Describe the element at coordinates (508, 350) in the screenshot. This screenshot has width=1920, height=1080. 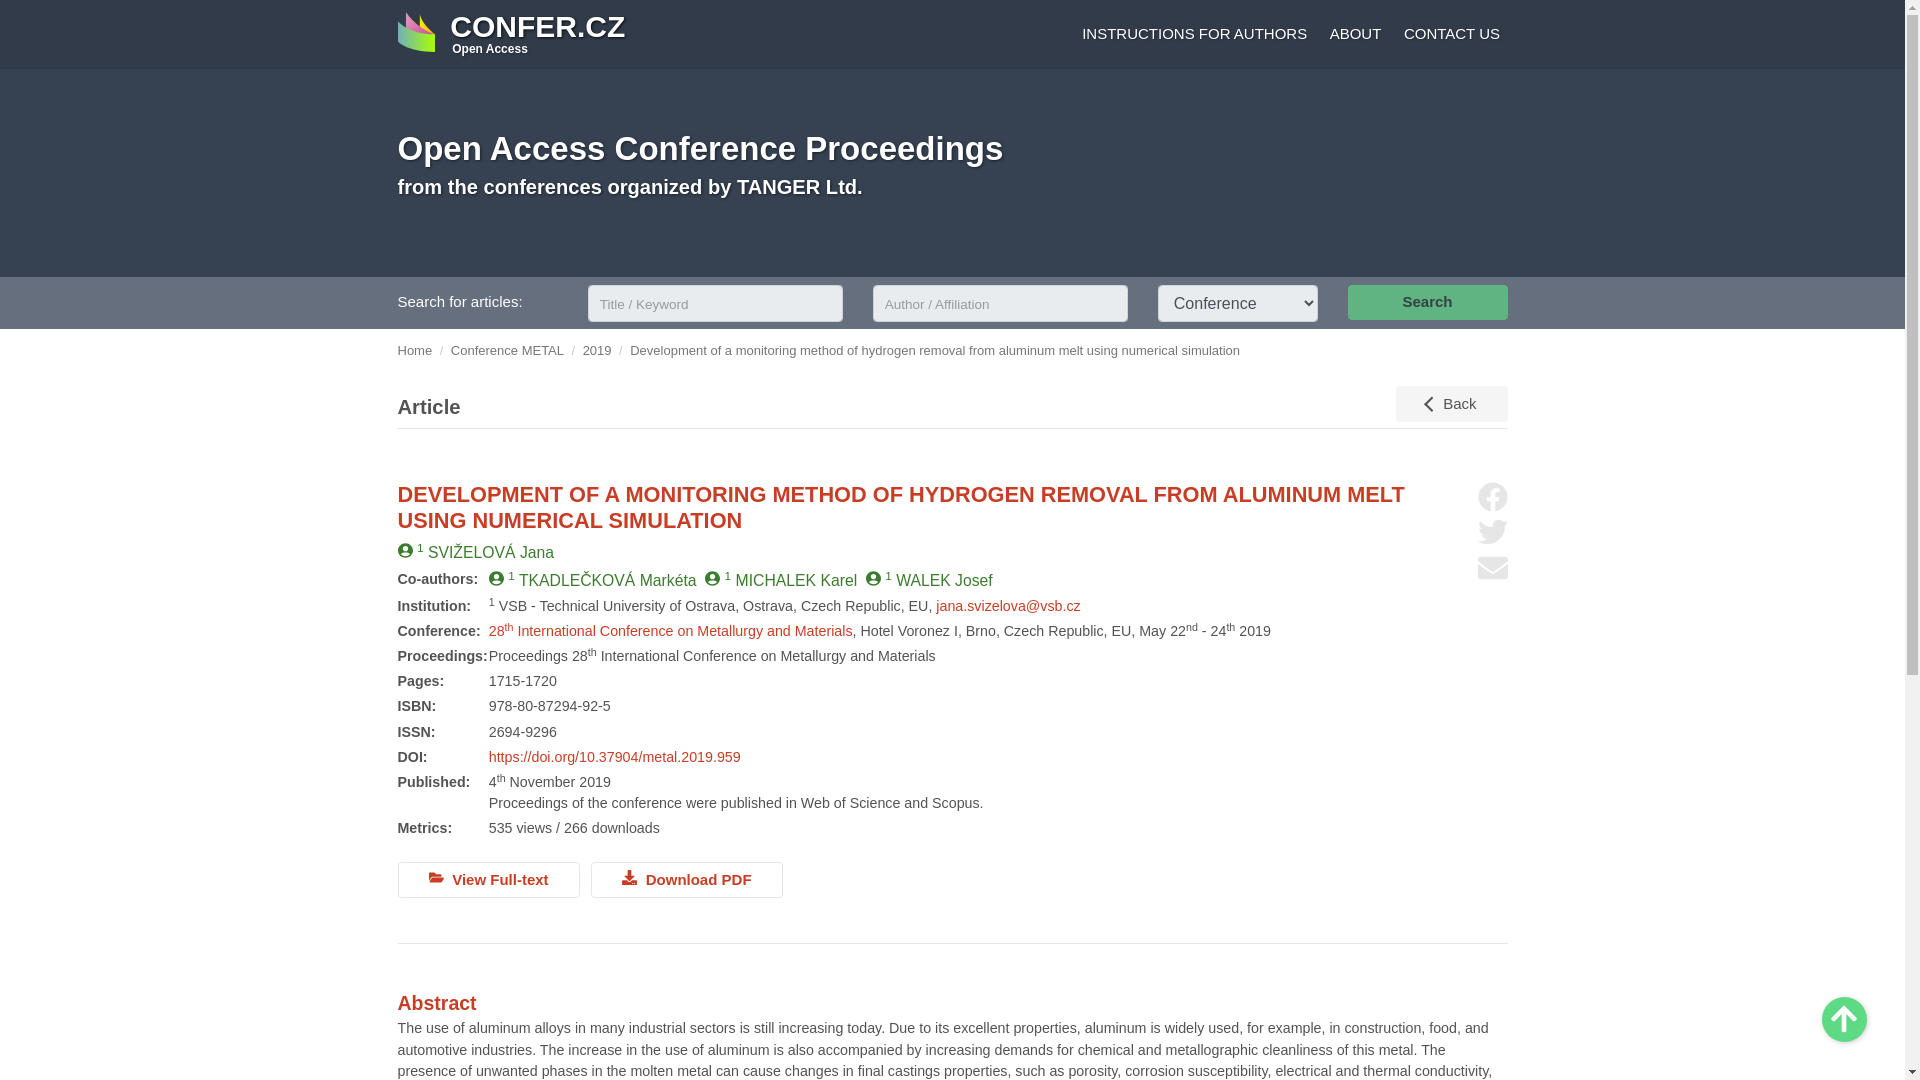
I see `Share on Facebook` at that location.